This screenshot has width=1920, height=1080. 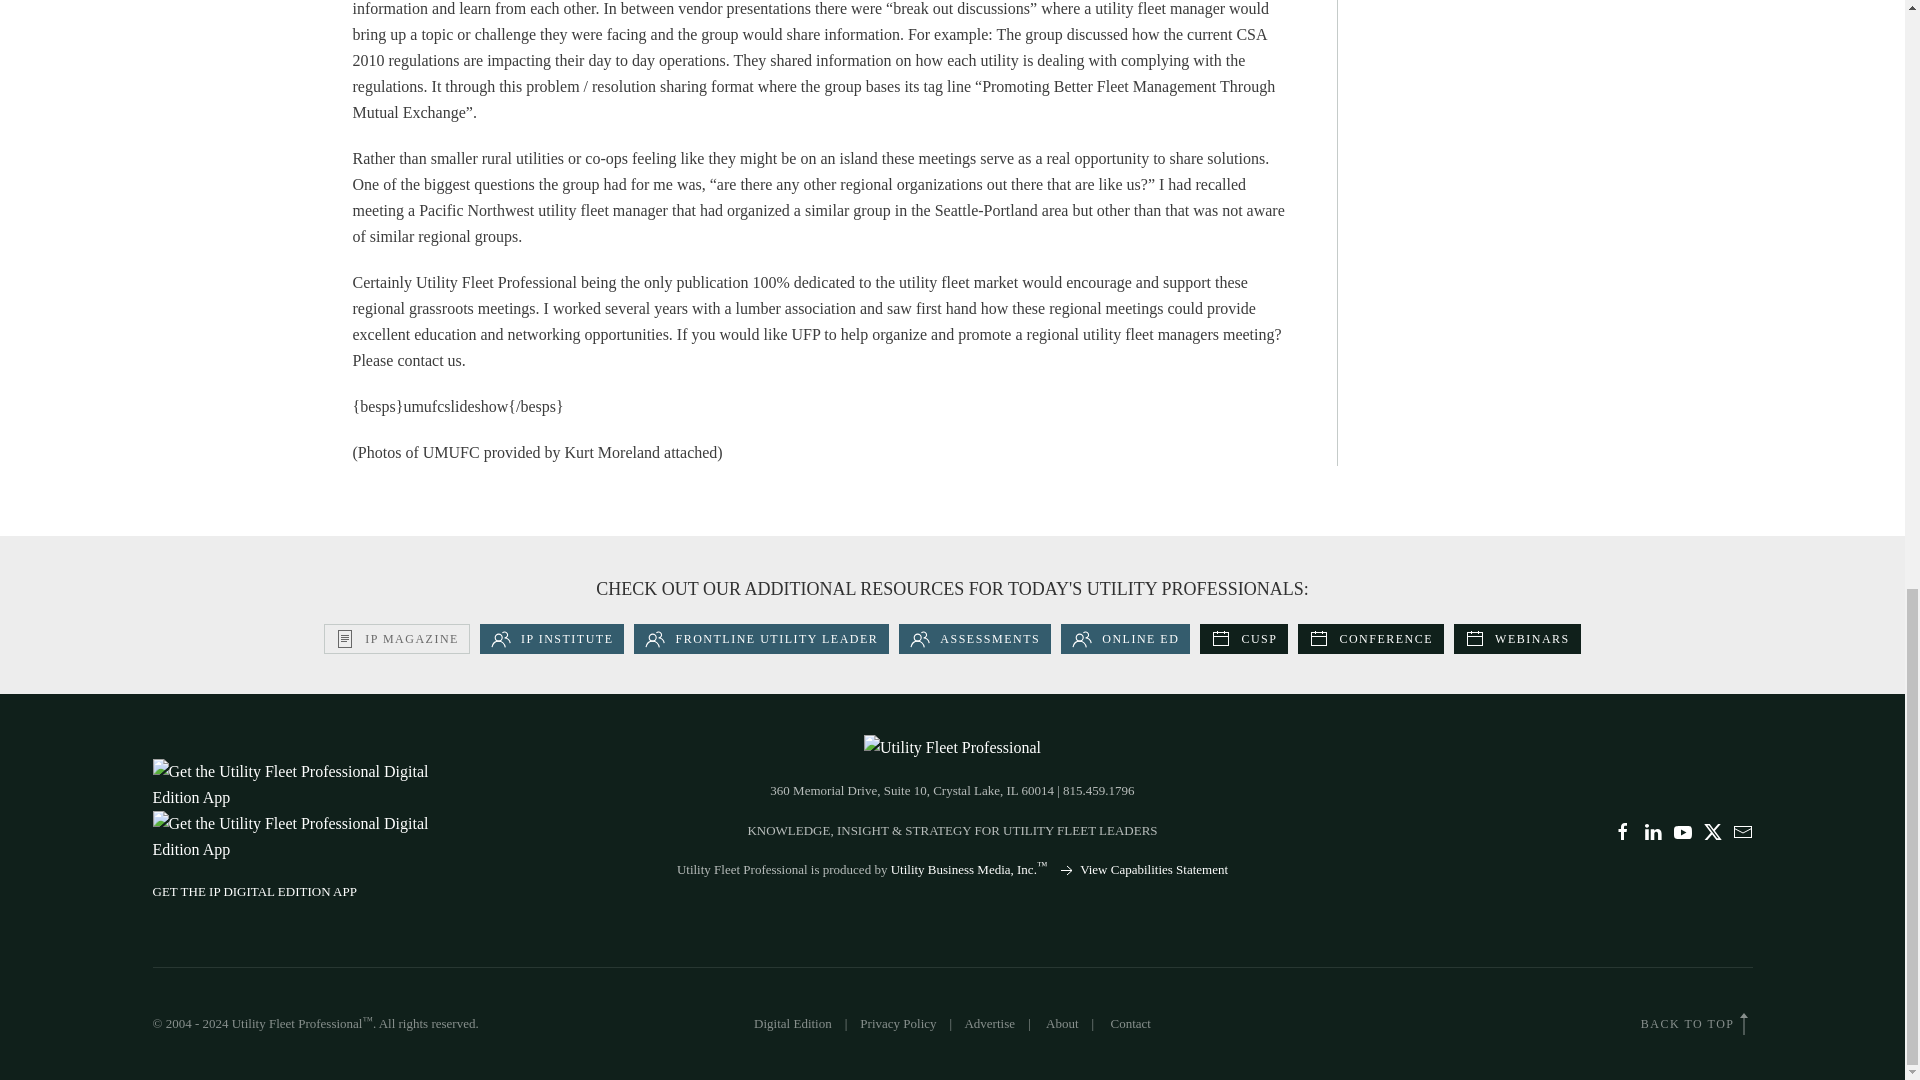 I want to click on Capabilities Statement, so click(x=1142, y=868).